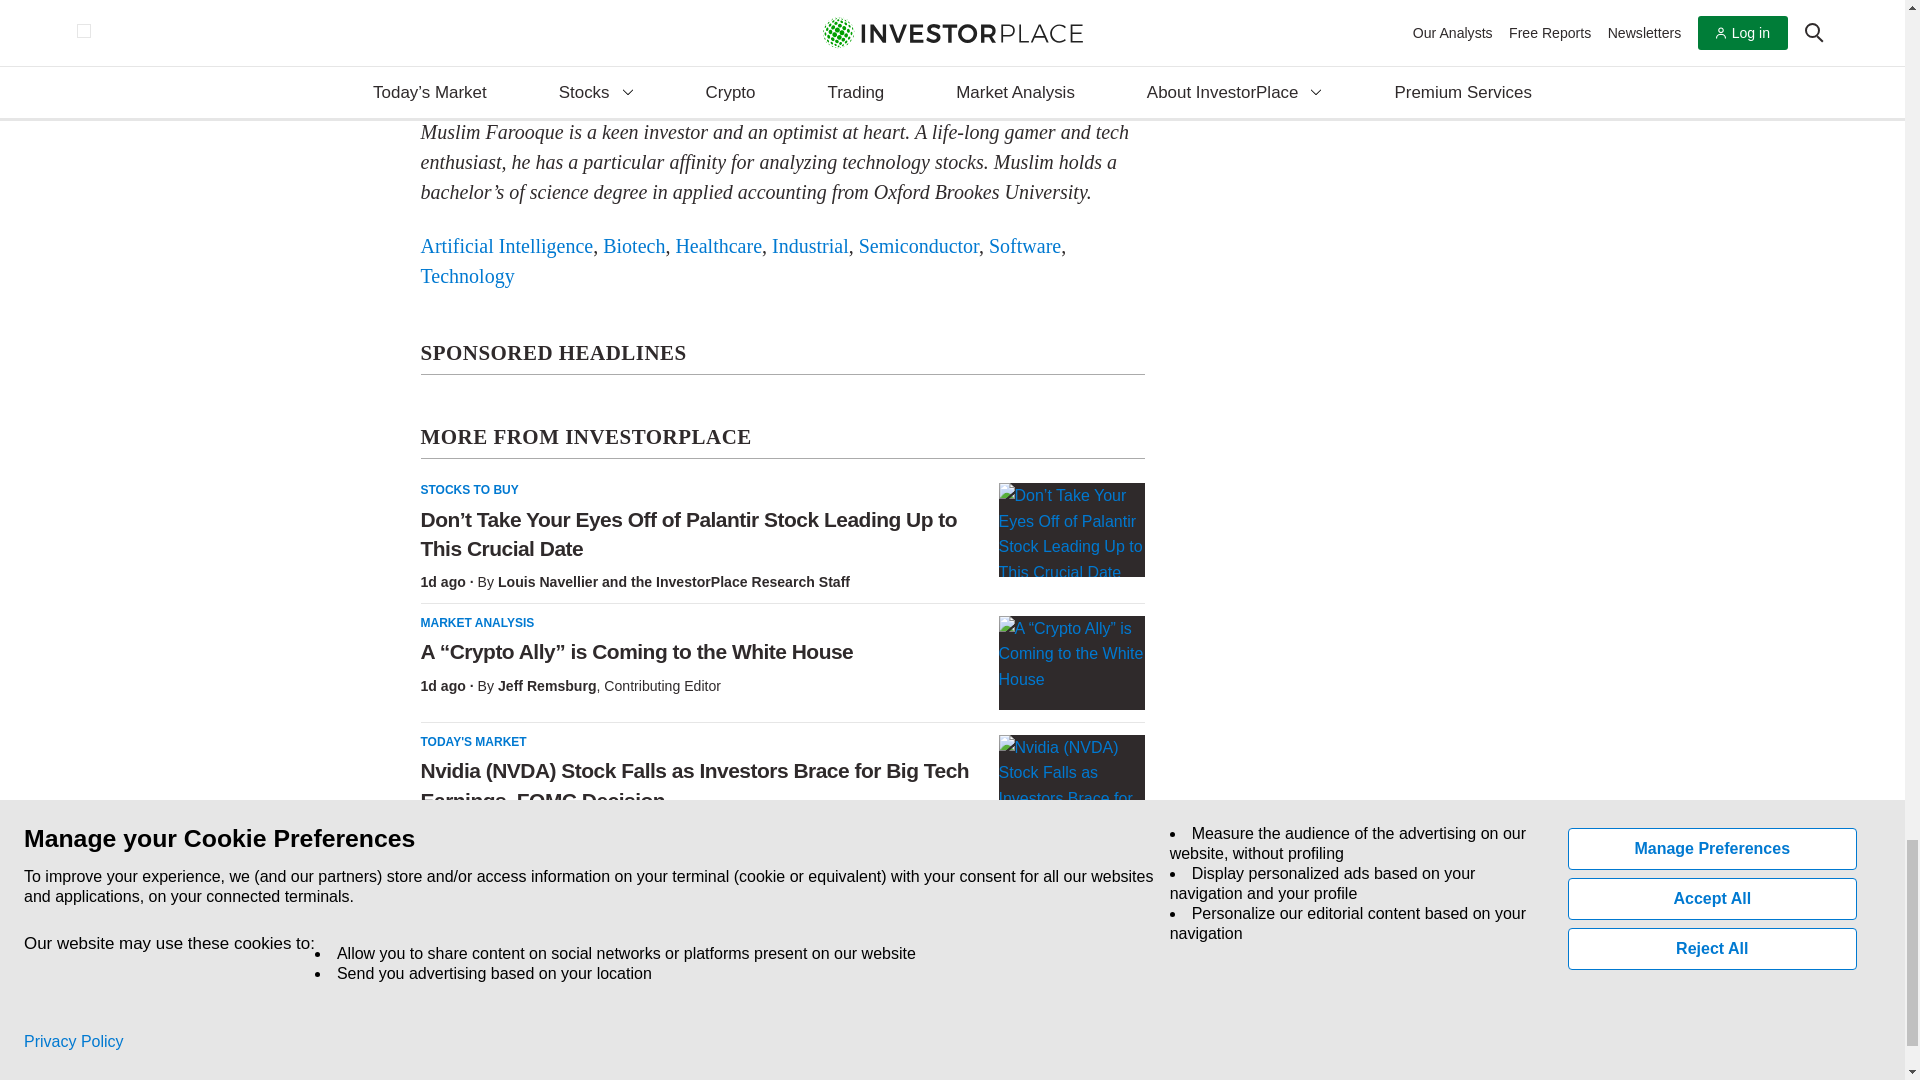 This screenshot has height=1080, width=1920. I want to click on Articles from Software industry, so click(1024, 244).